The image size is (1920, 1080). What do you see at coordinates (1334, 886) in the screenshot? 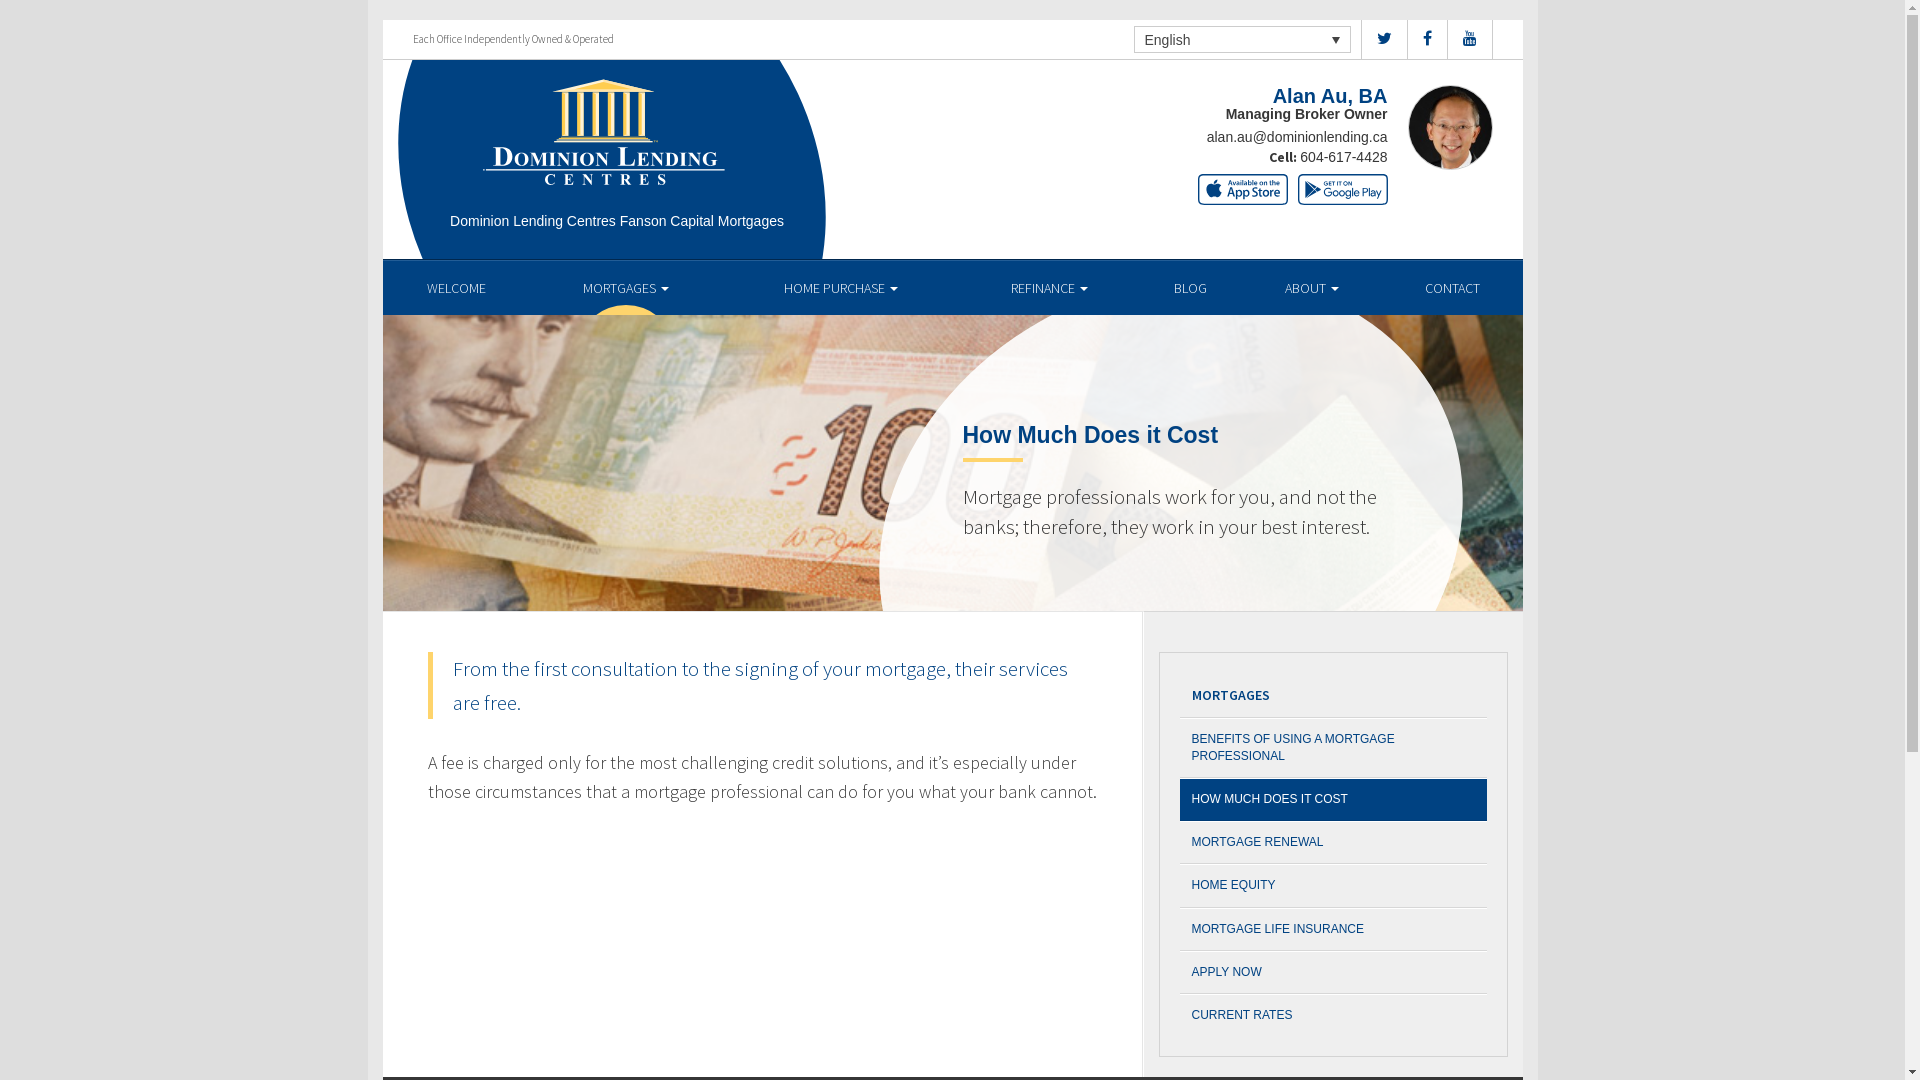
I see `HOME EQUITY` at bounding box center [1334, 886].